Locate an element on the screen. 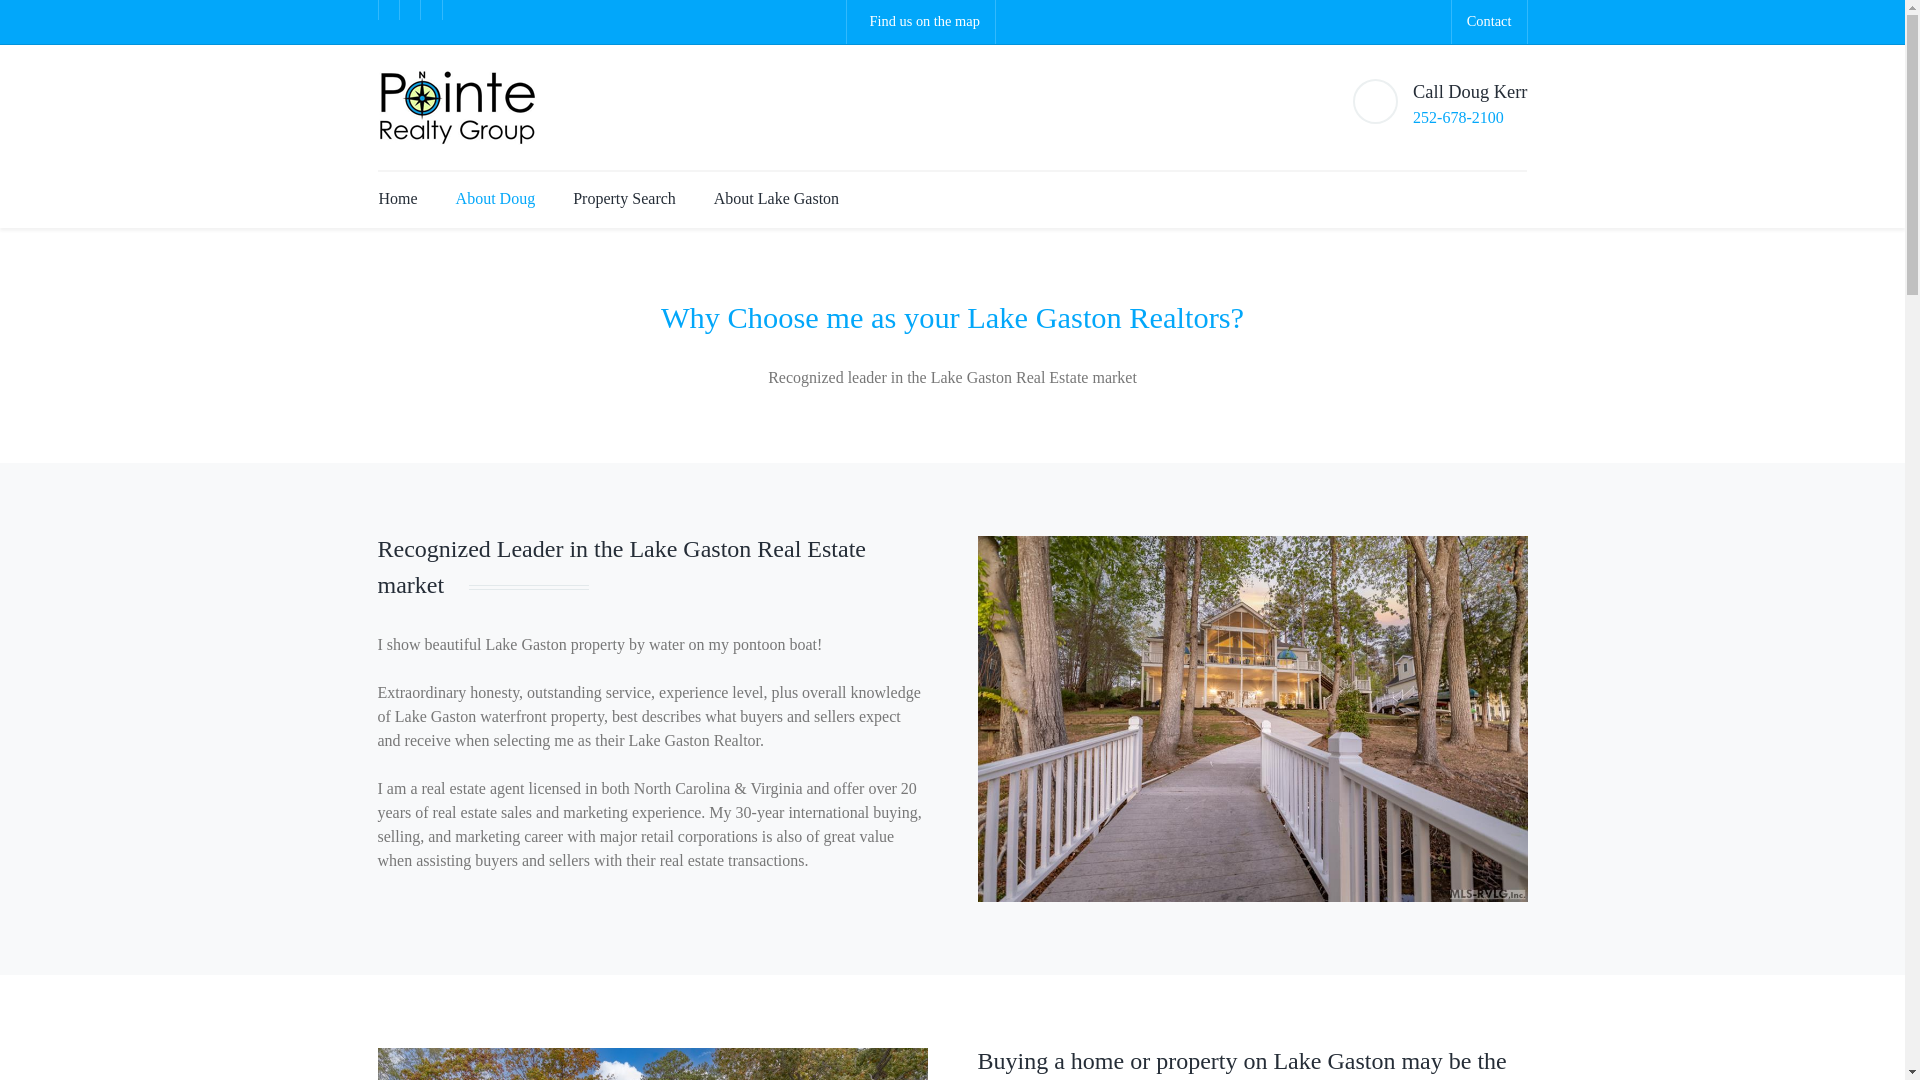 This screenshot has width=1920, height=1080. Facebook is located at coordinates (388, 10).